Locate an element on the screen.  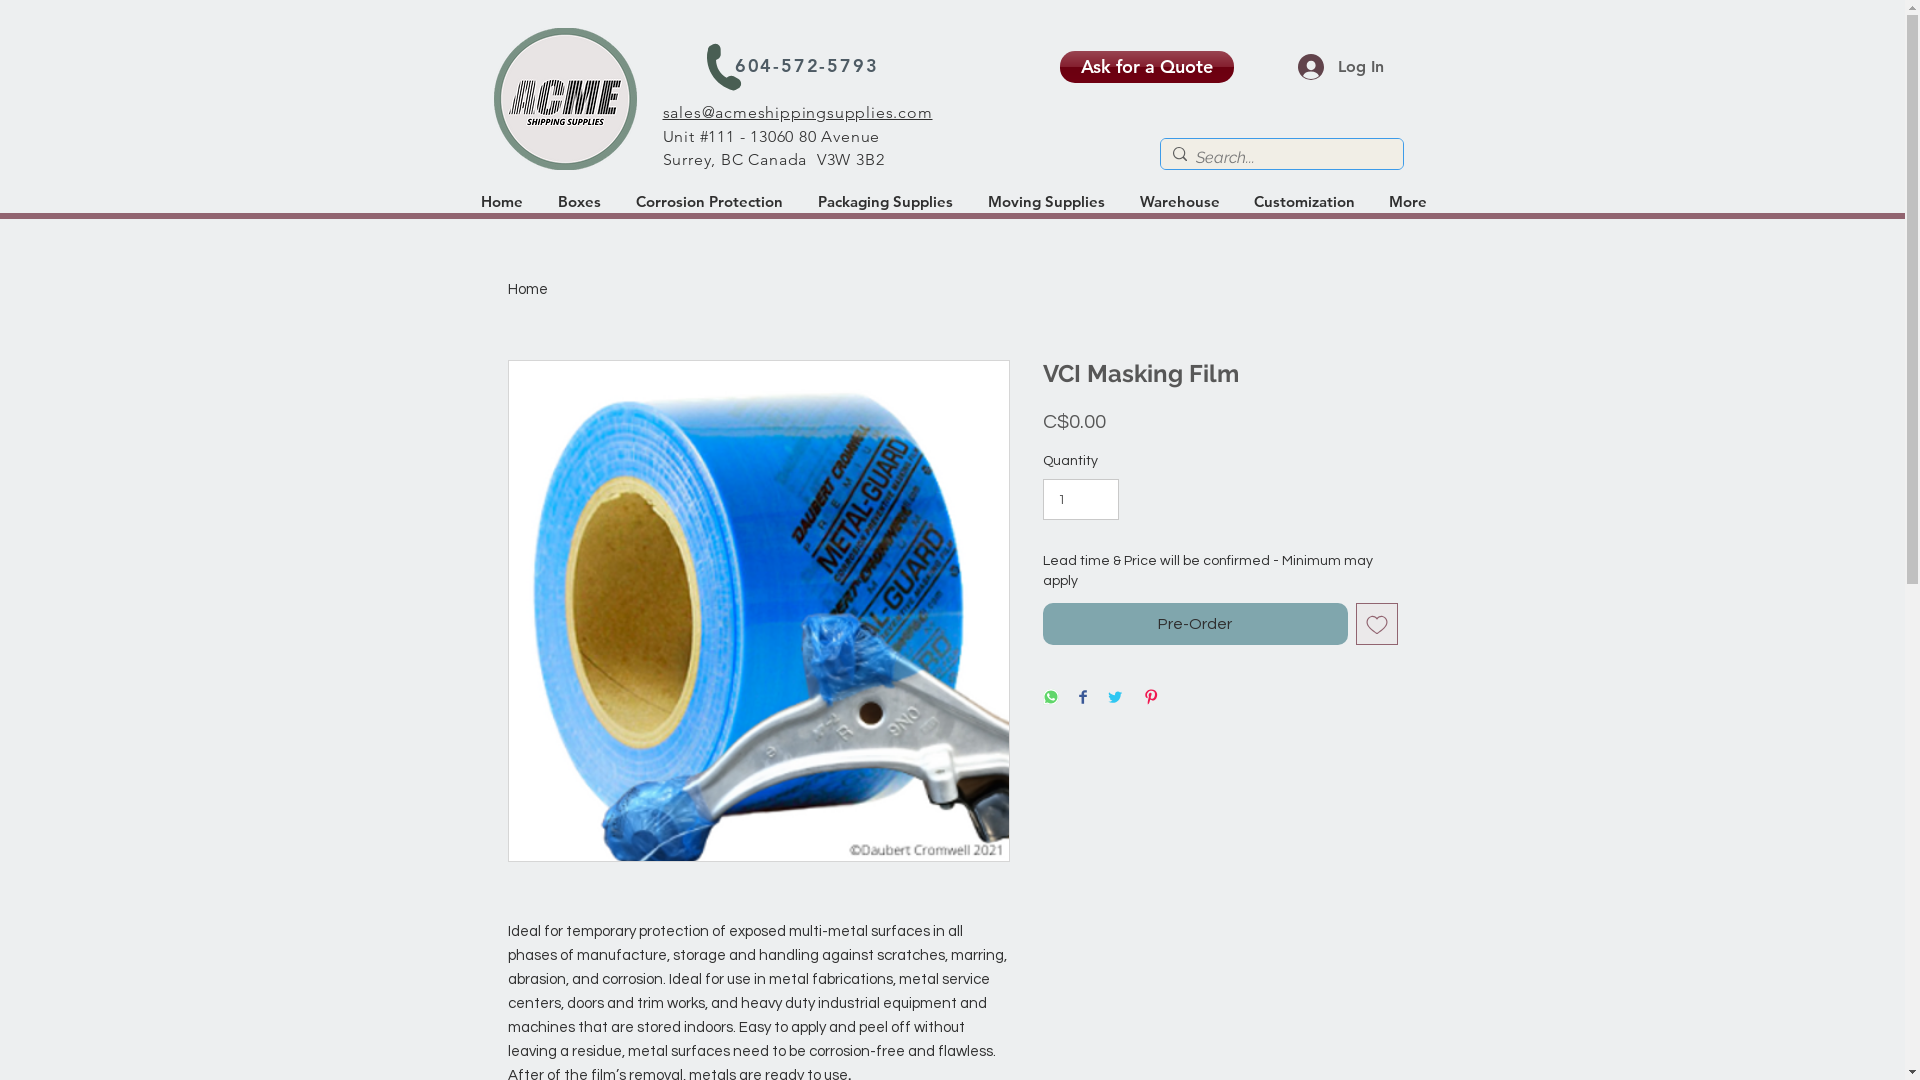
Packaging Supplies is located at coordinates (884, 202).